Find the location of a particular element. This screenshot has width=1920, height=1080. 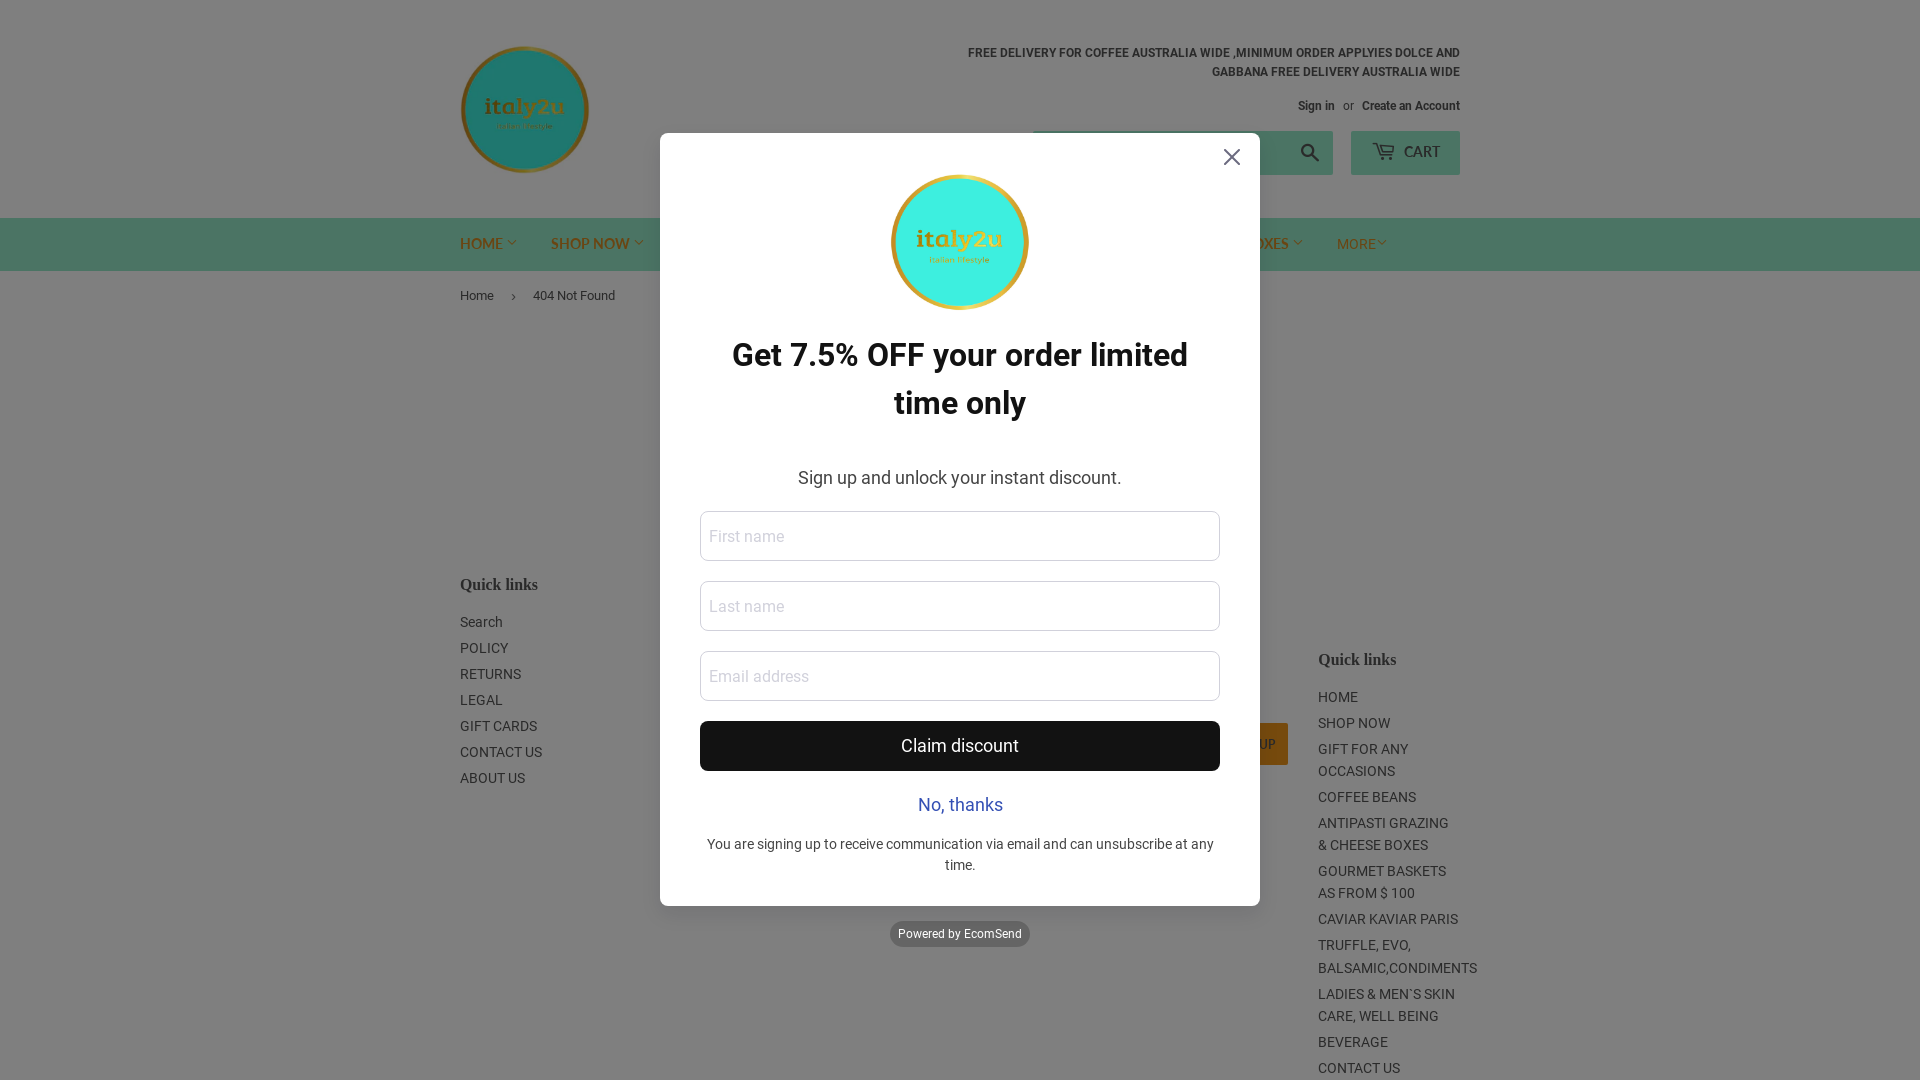

ANTIPASTI GRAZING & CHEESE BOXES is located at coordinates (1170, 244).